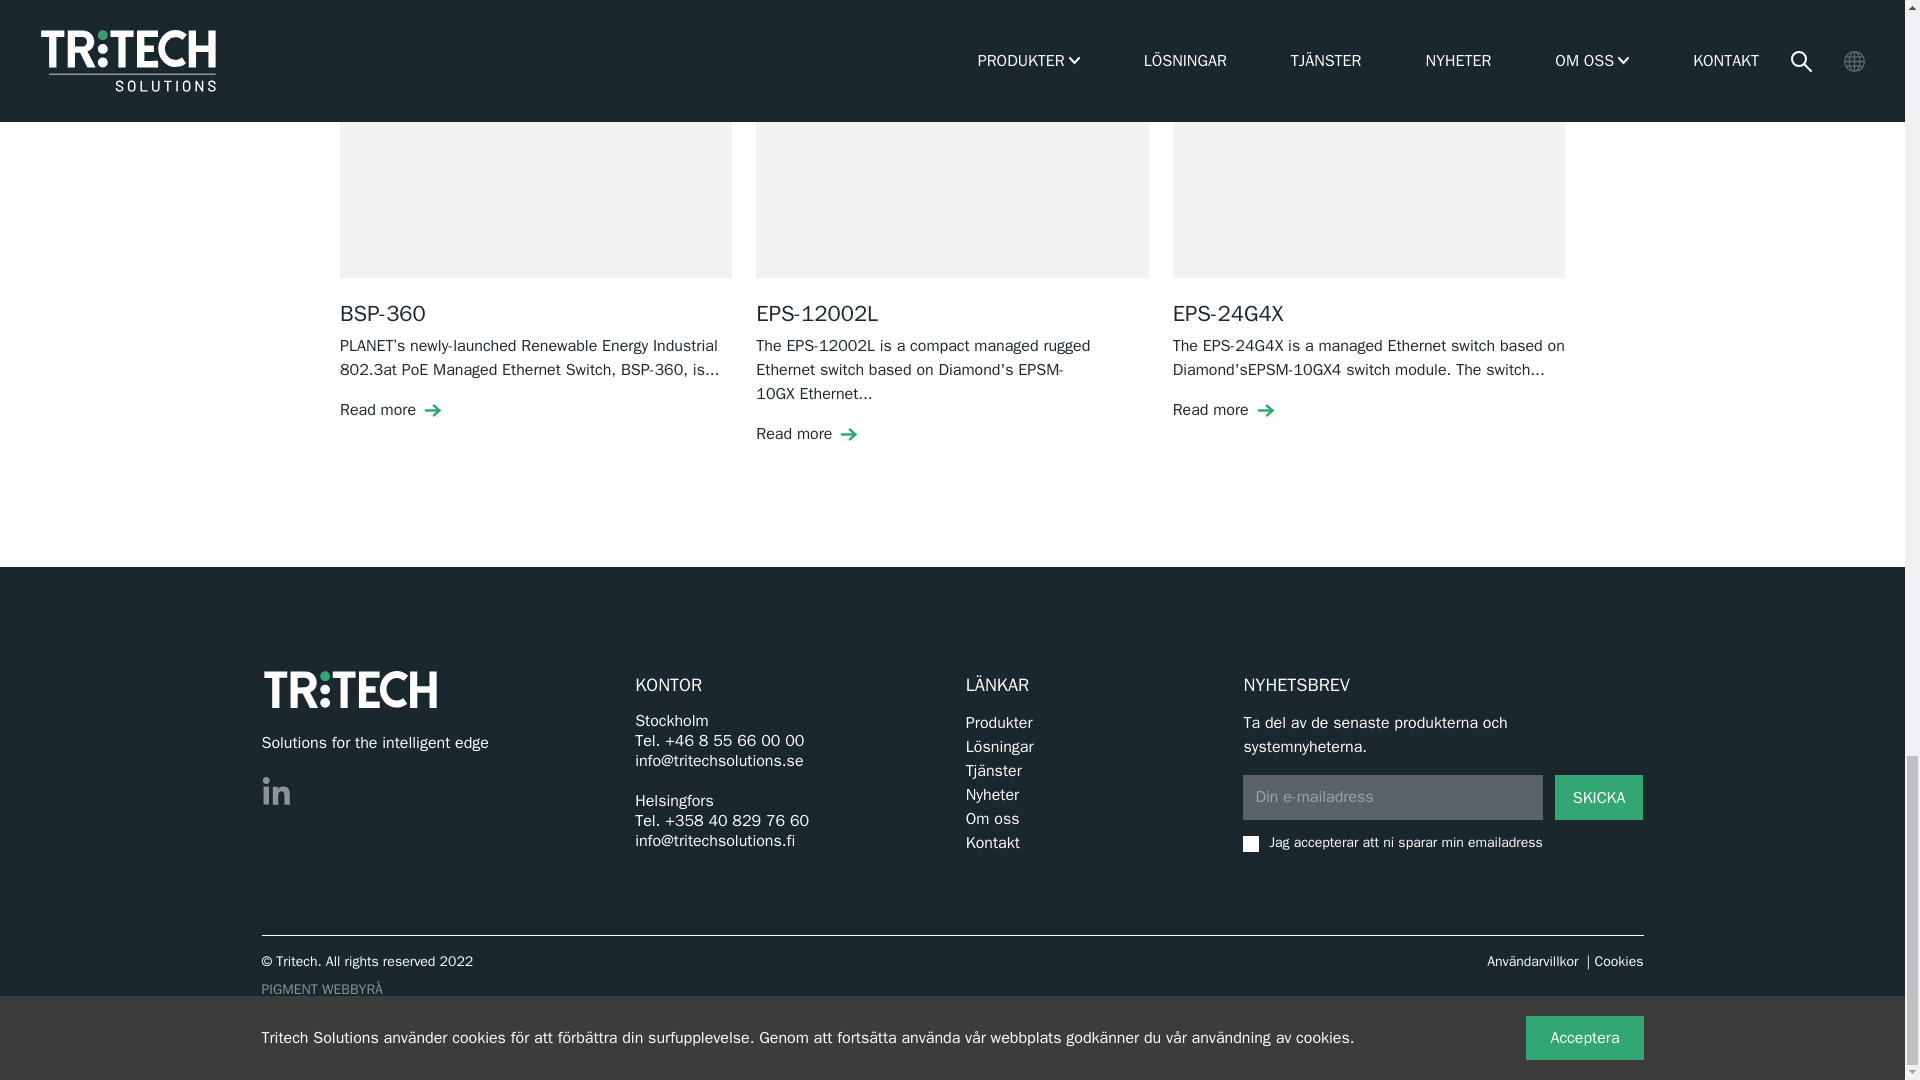 This screenshot has width=1920, height=1080. What do you see at coordinates (535, 152) in the screenshot?
I see `BSP-360` at bounding box center [535, 152].